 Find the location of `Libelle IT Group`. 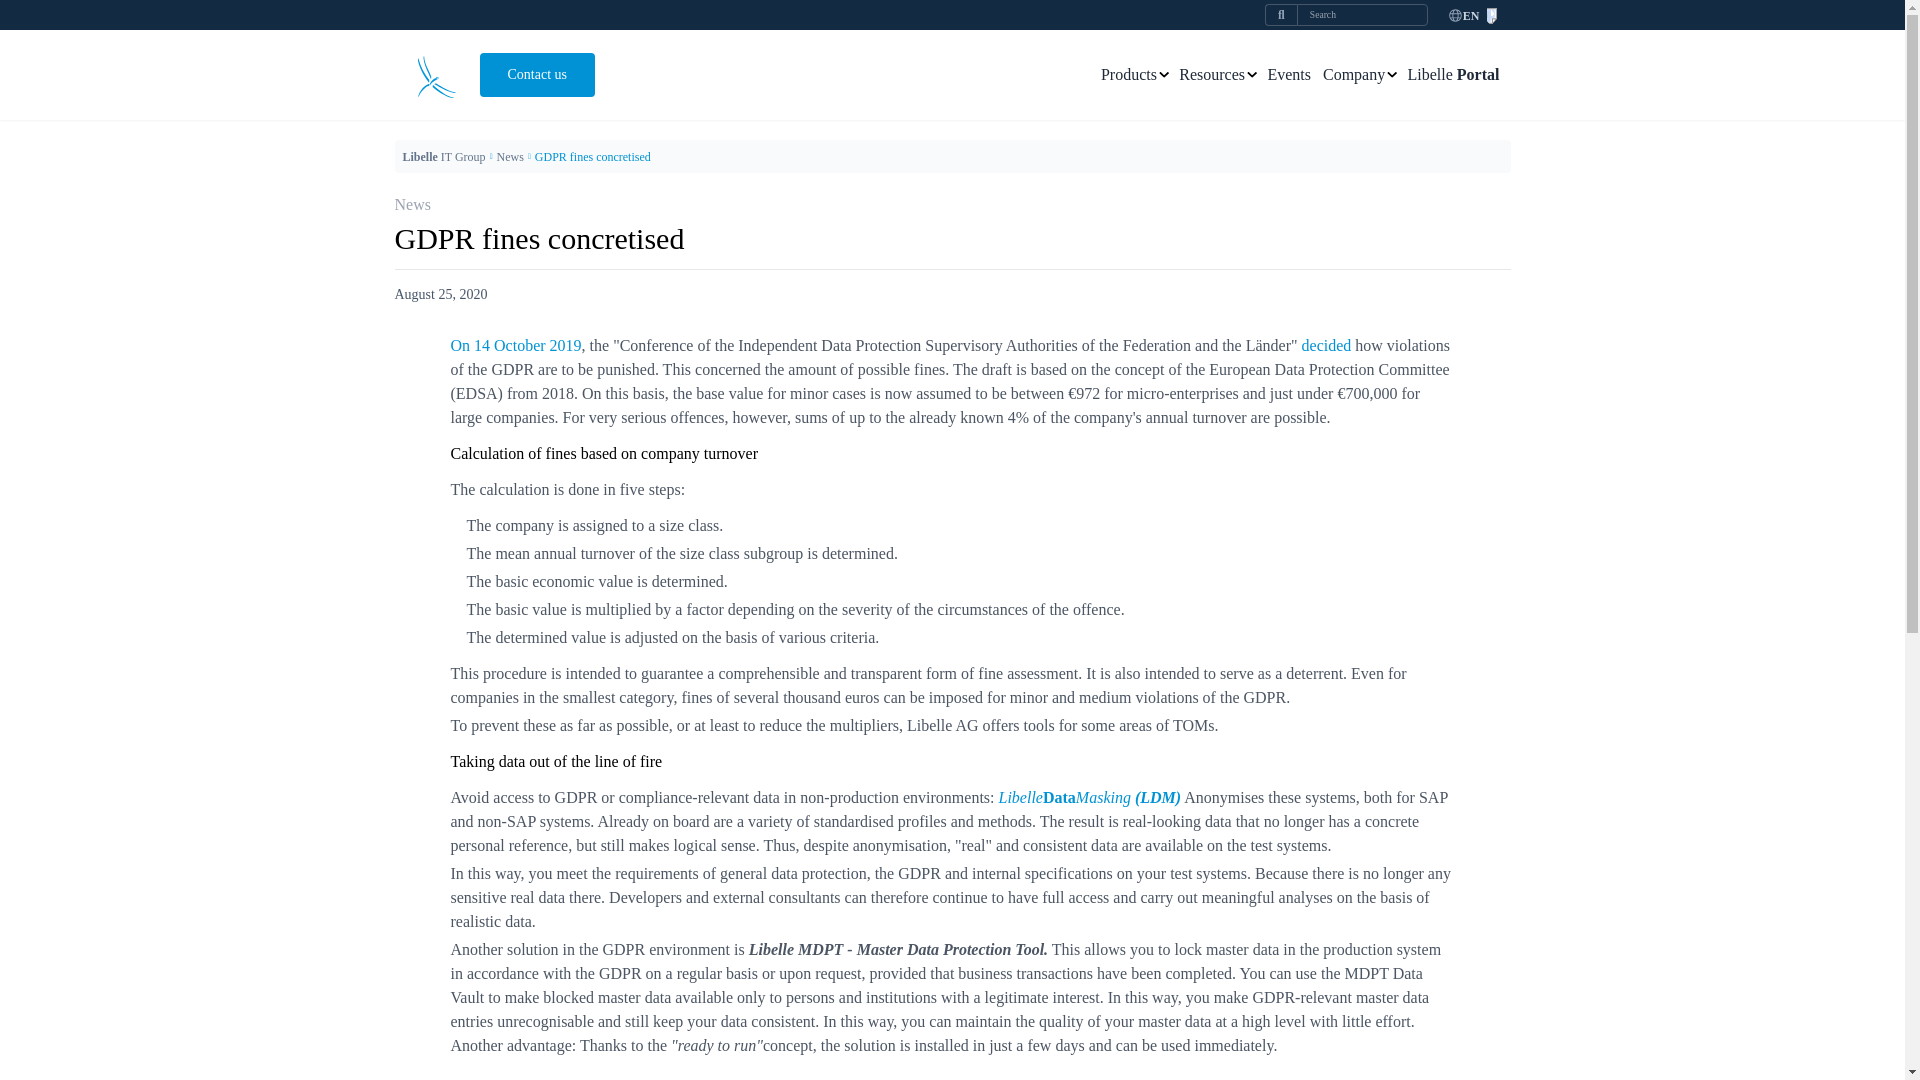

Libelle IT Group is located at coordinates (443, 157).